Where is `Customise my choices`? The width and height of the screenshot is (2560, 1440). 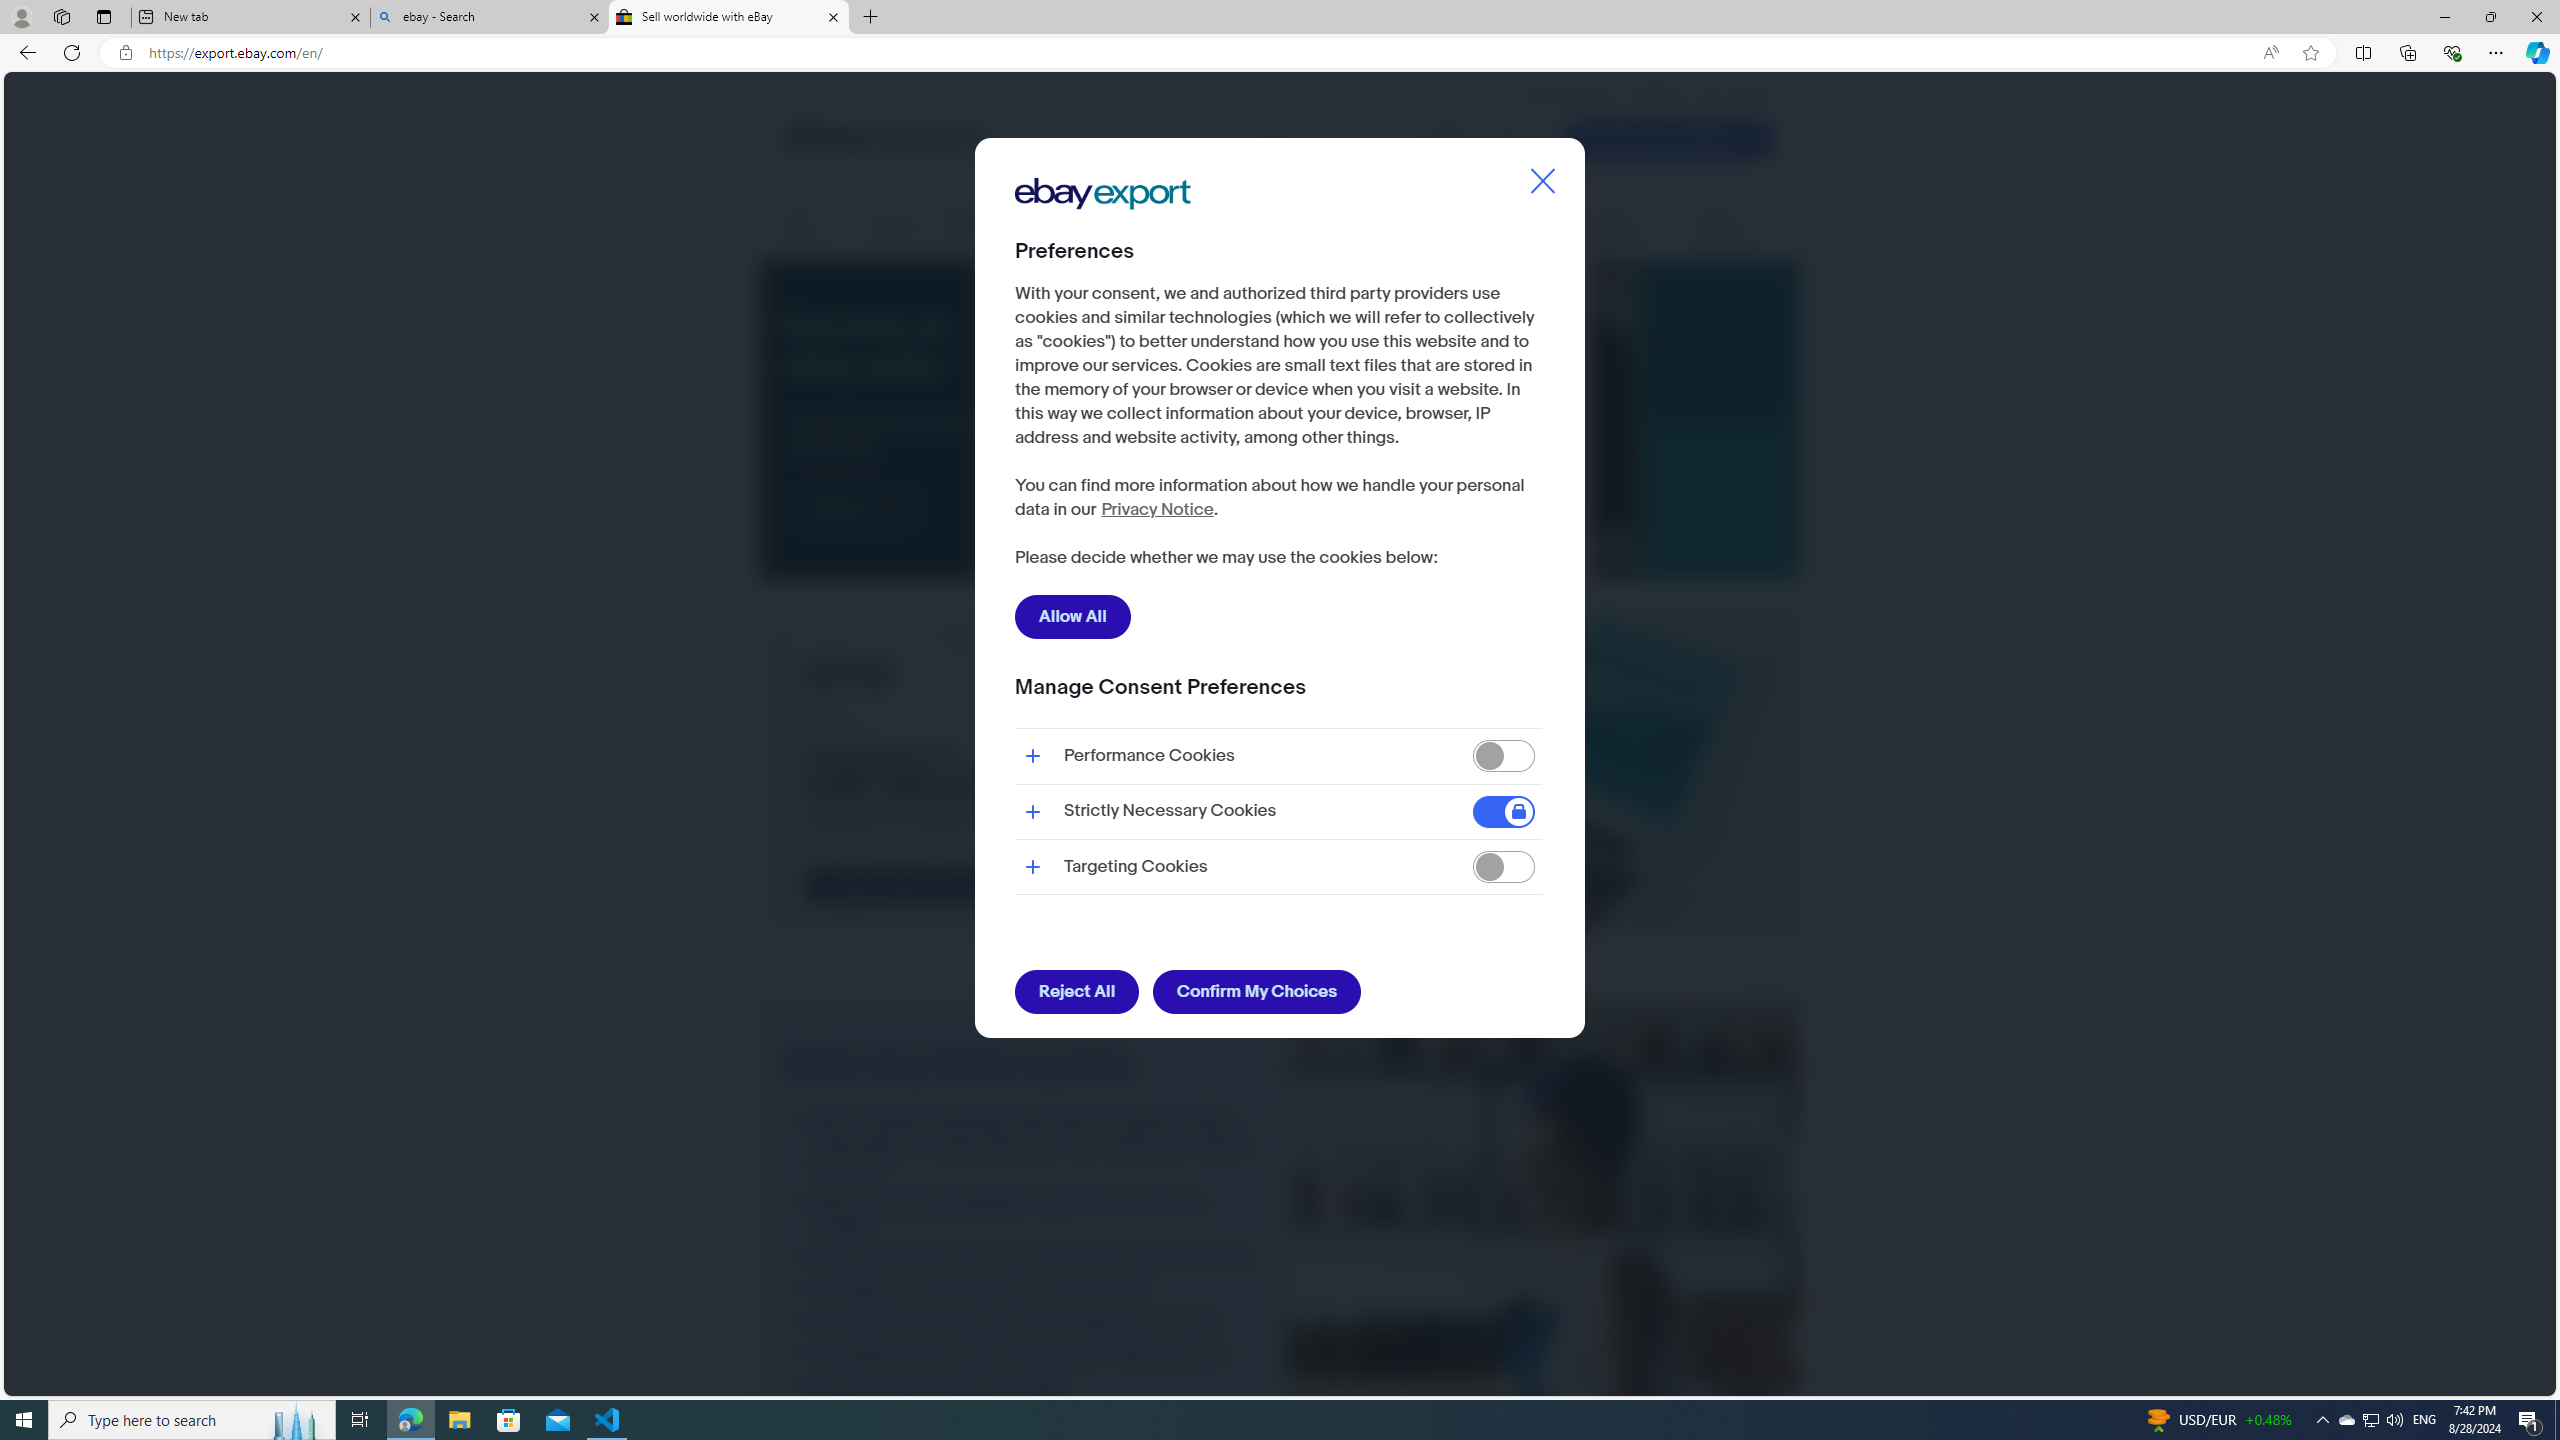 Customise my choices is located at coordinates (1135, 559).